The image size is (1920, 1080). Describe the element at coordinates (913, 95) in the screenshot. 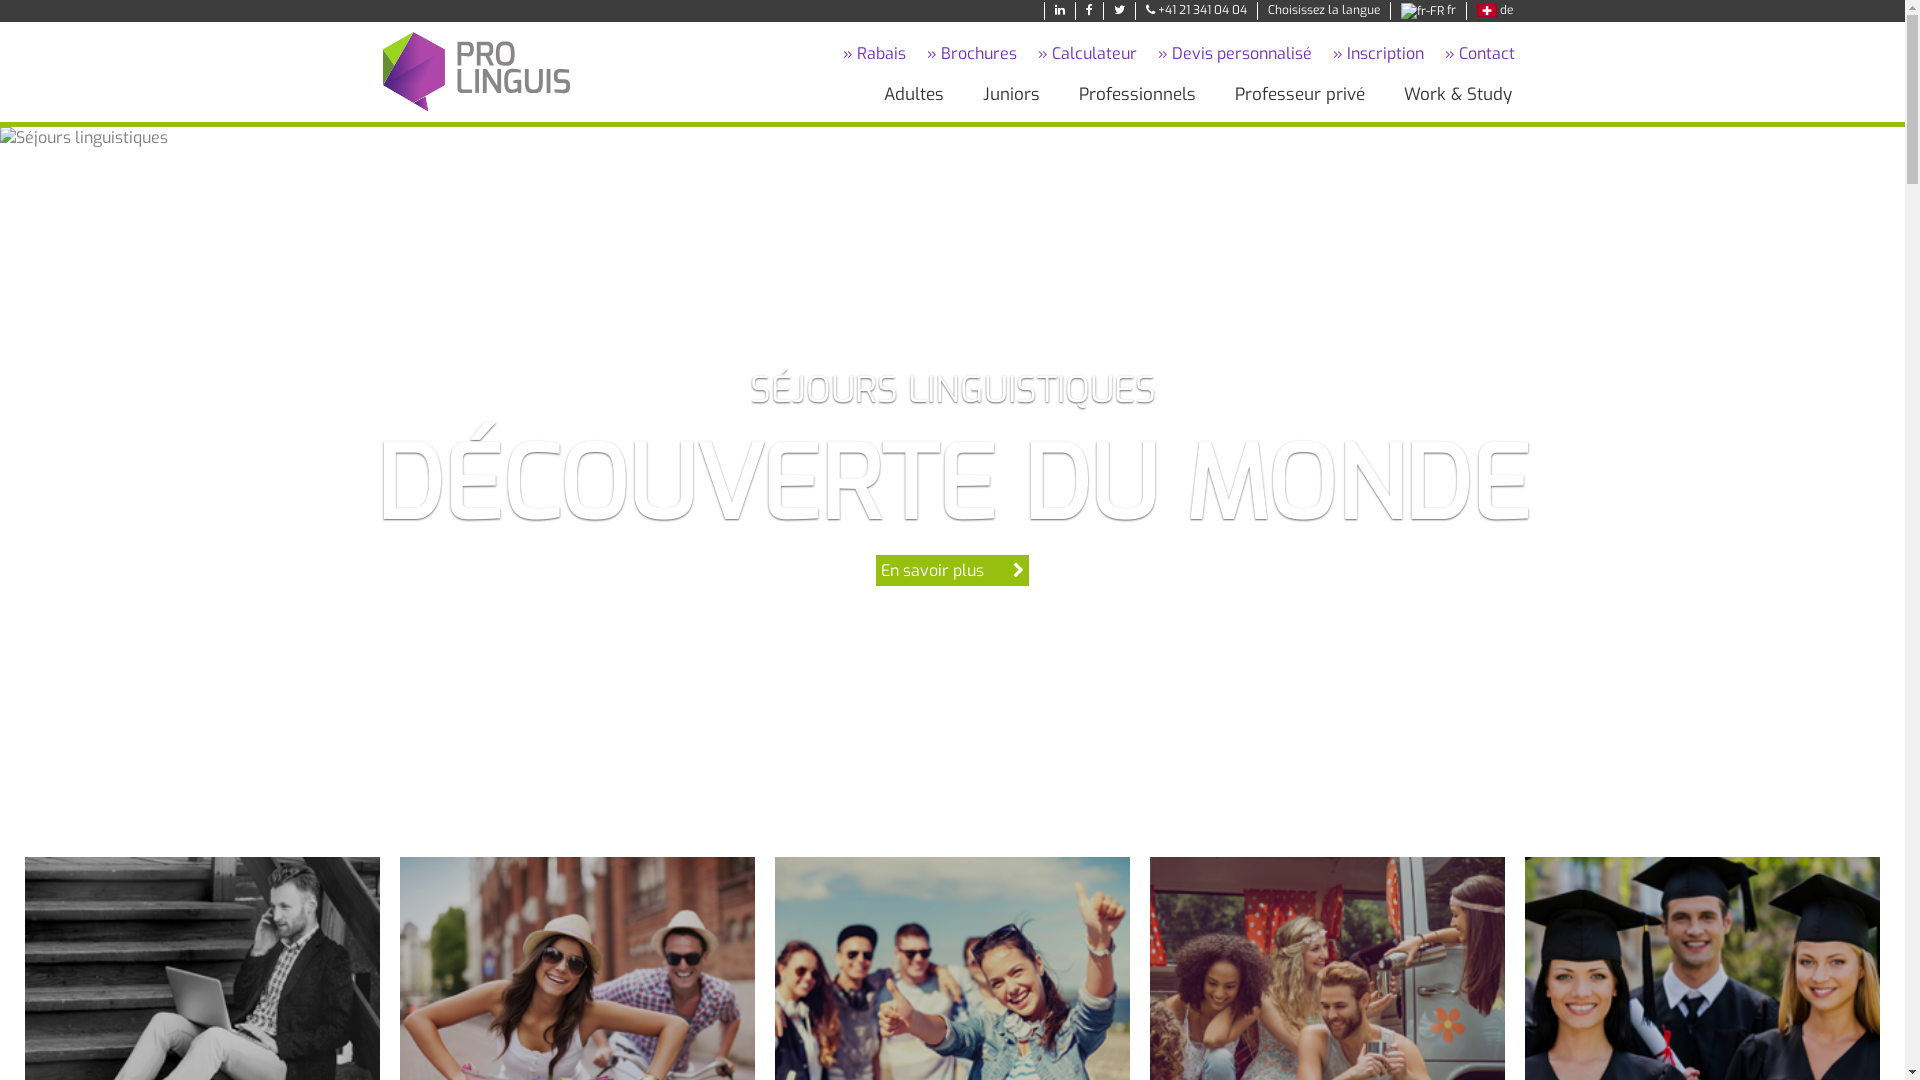

I see `Adultes` at that location.